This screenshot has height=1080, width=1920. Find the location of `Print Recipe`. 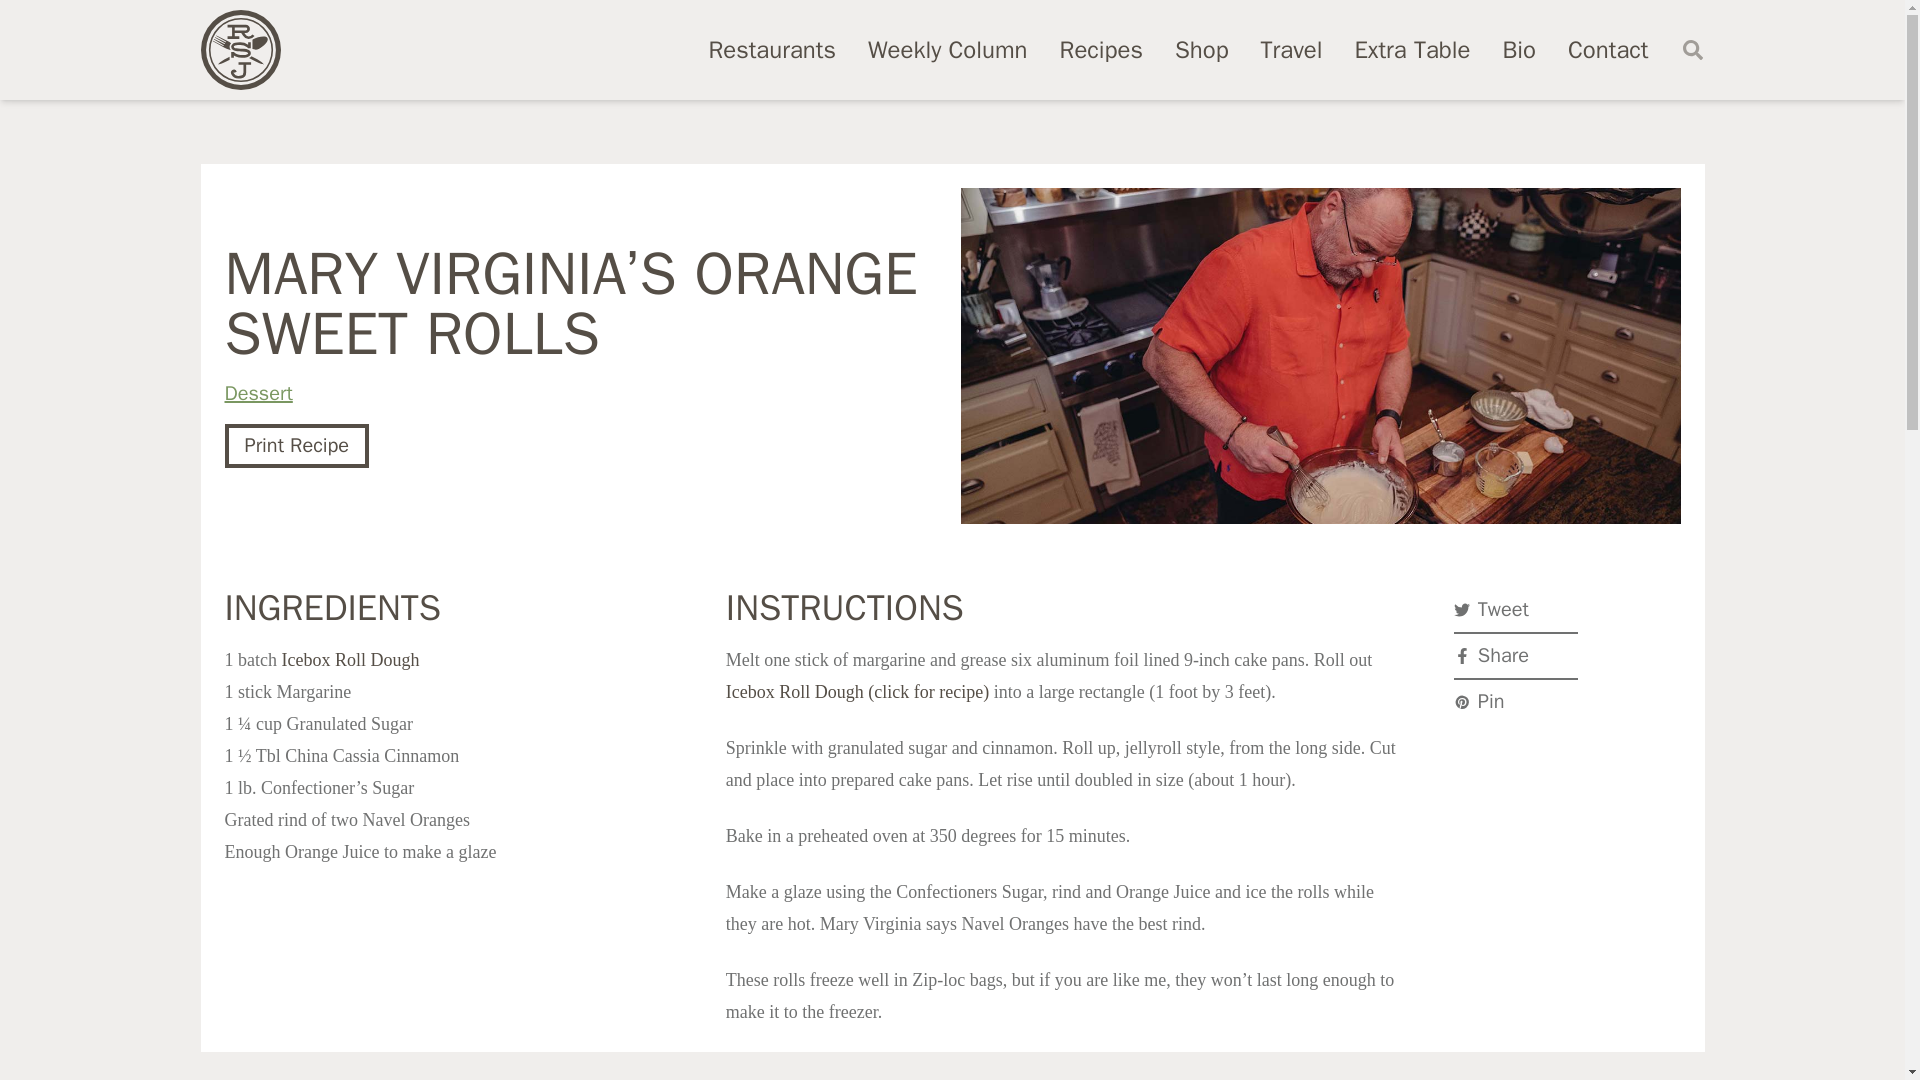

Print Recipe is located at coordinates (296, 446).